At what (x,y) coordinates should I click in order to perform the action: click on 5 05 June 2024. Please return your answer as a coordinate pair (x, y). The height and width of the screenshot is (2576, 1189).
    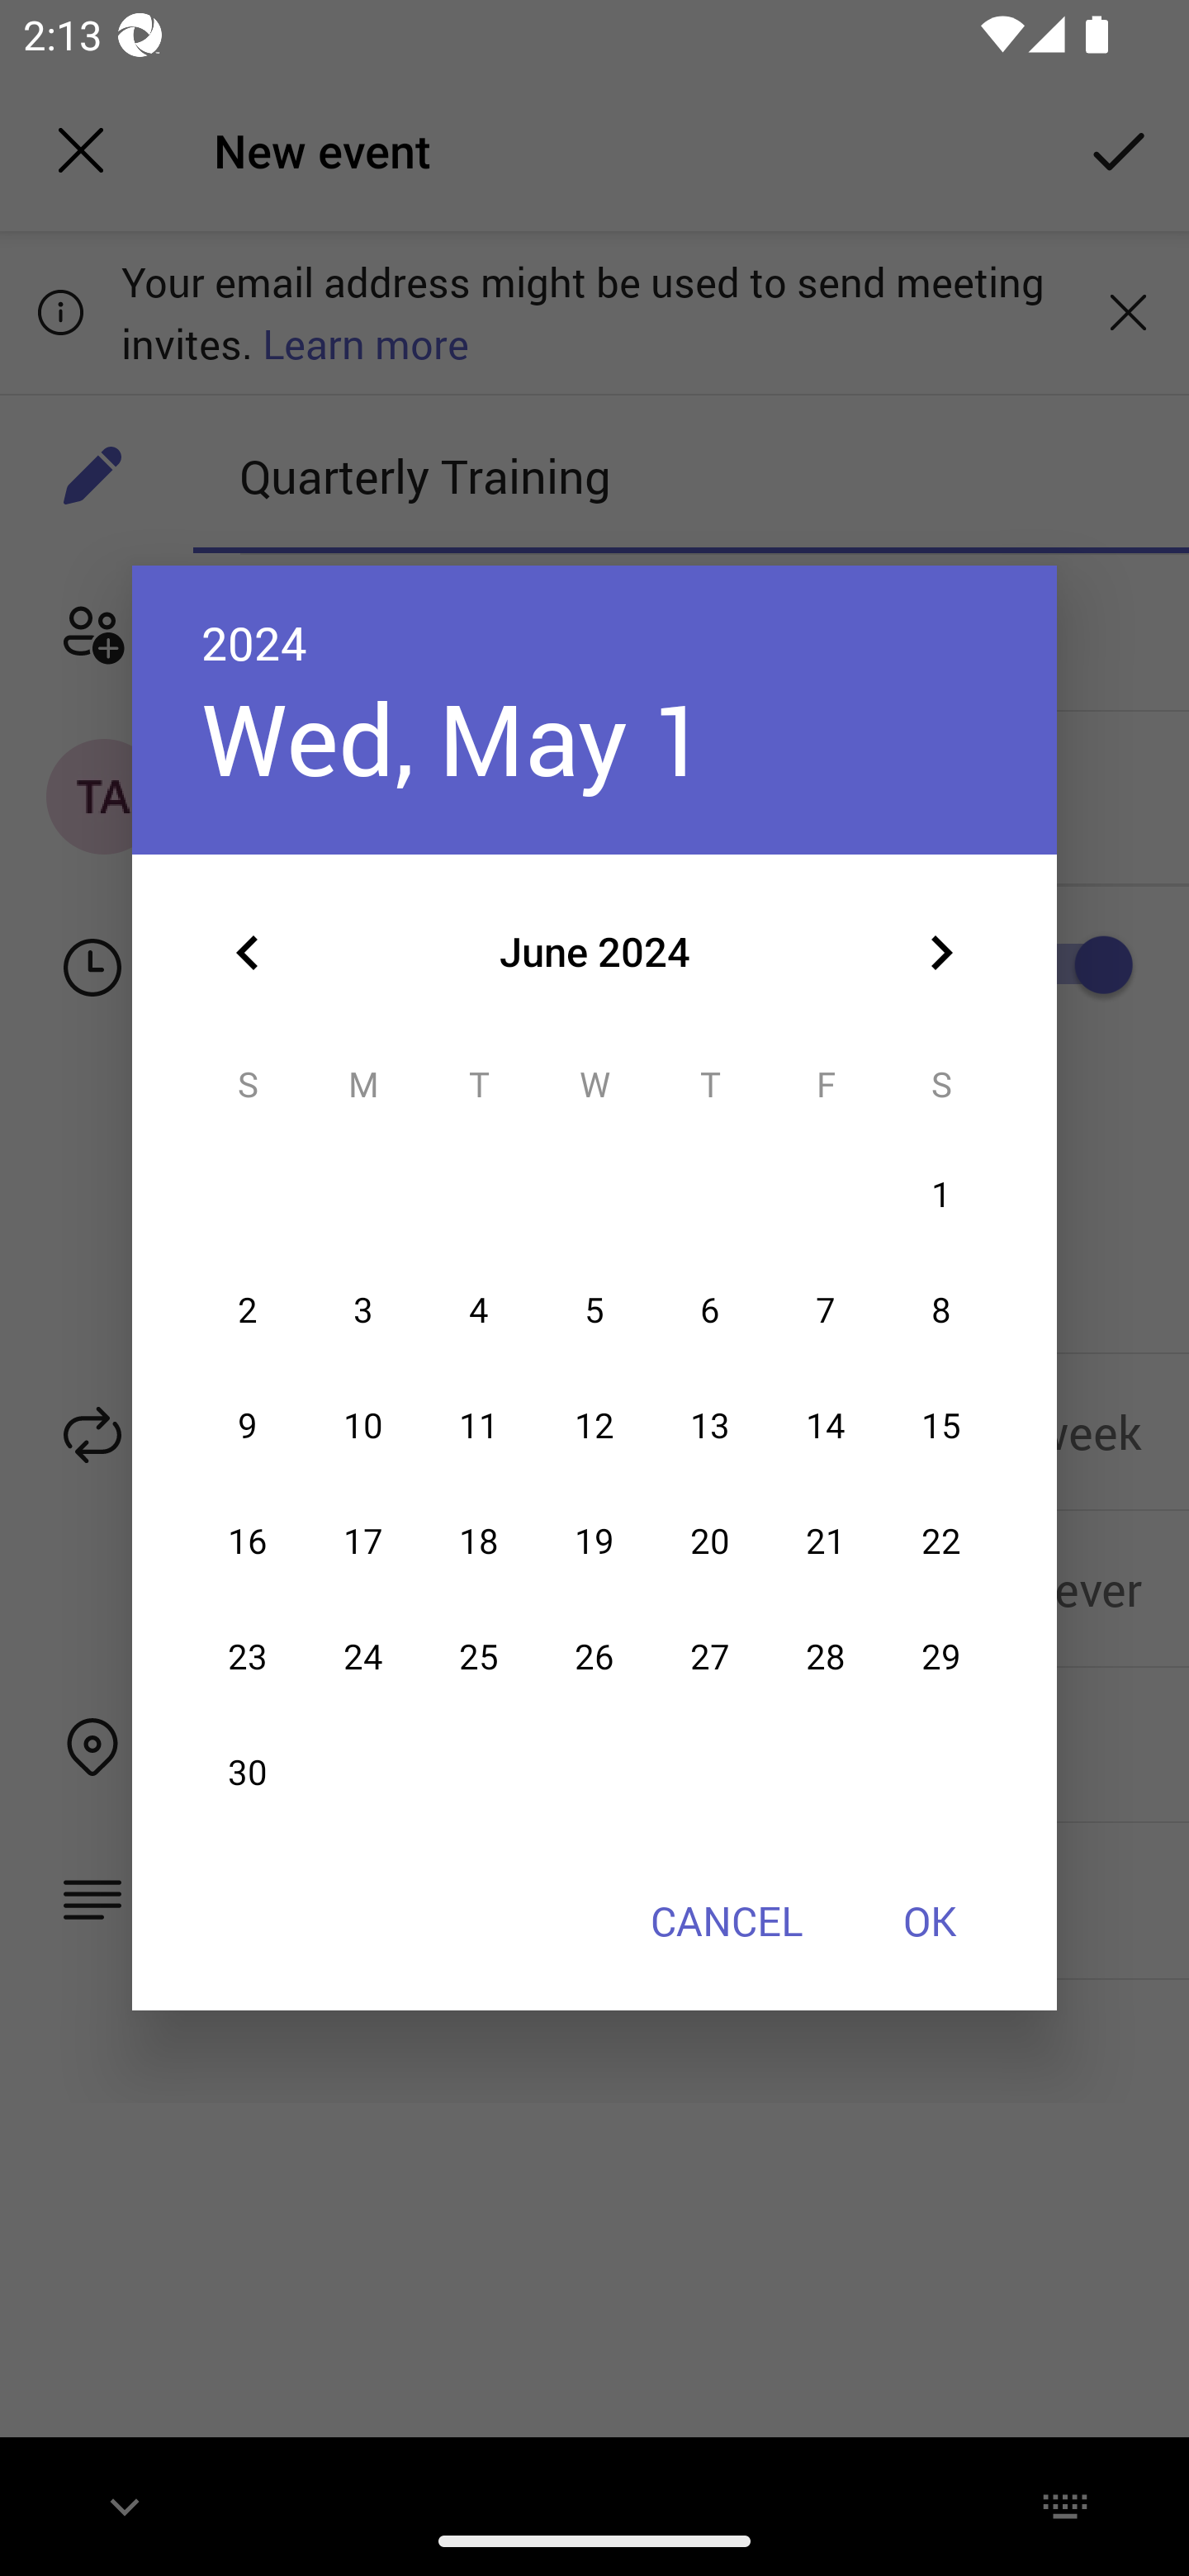
    Looking at the image, I should click on (594, 1311).